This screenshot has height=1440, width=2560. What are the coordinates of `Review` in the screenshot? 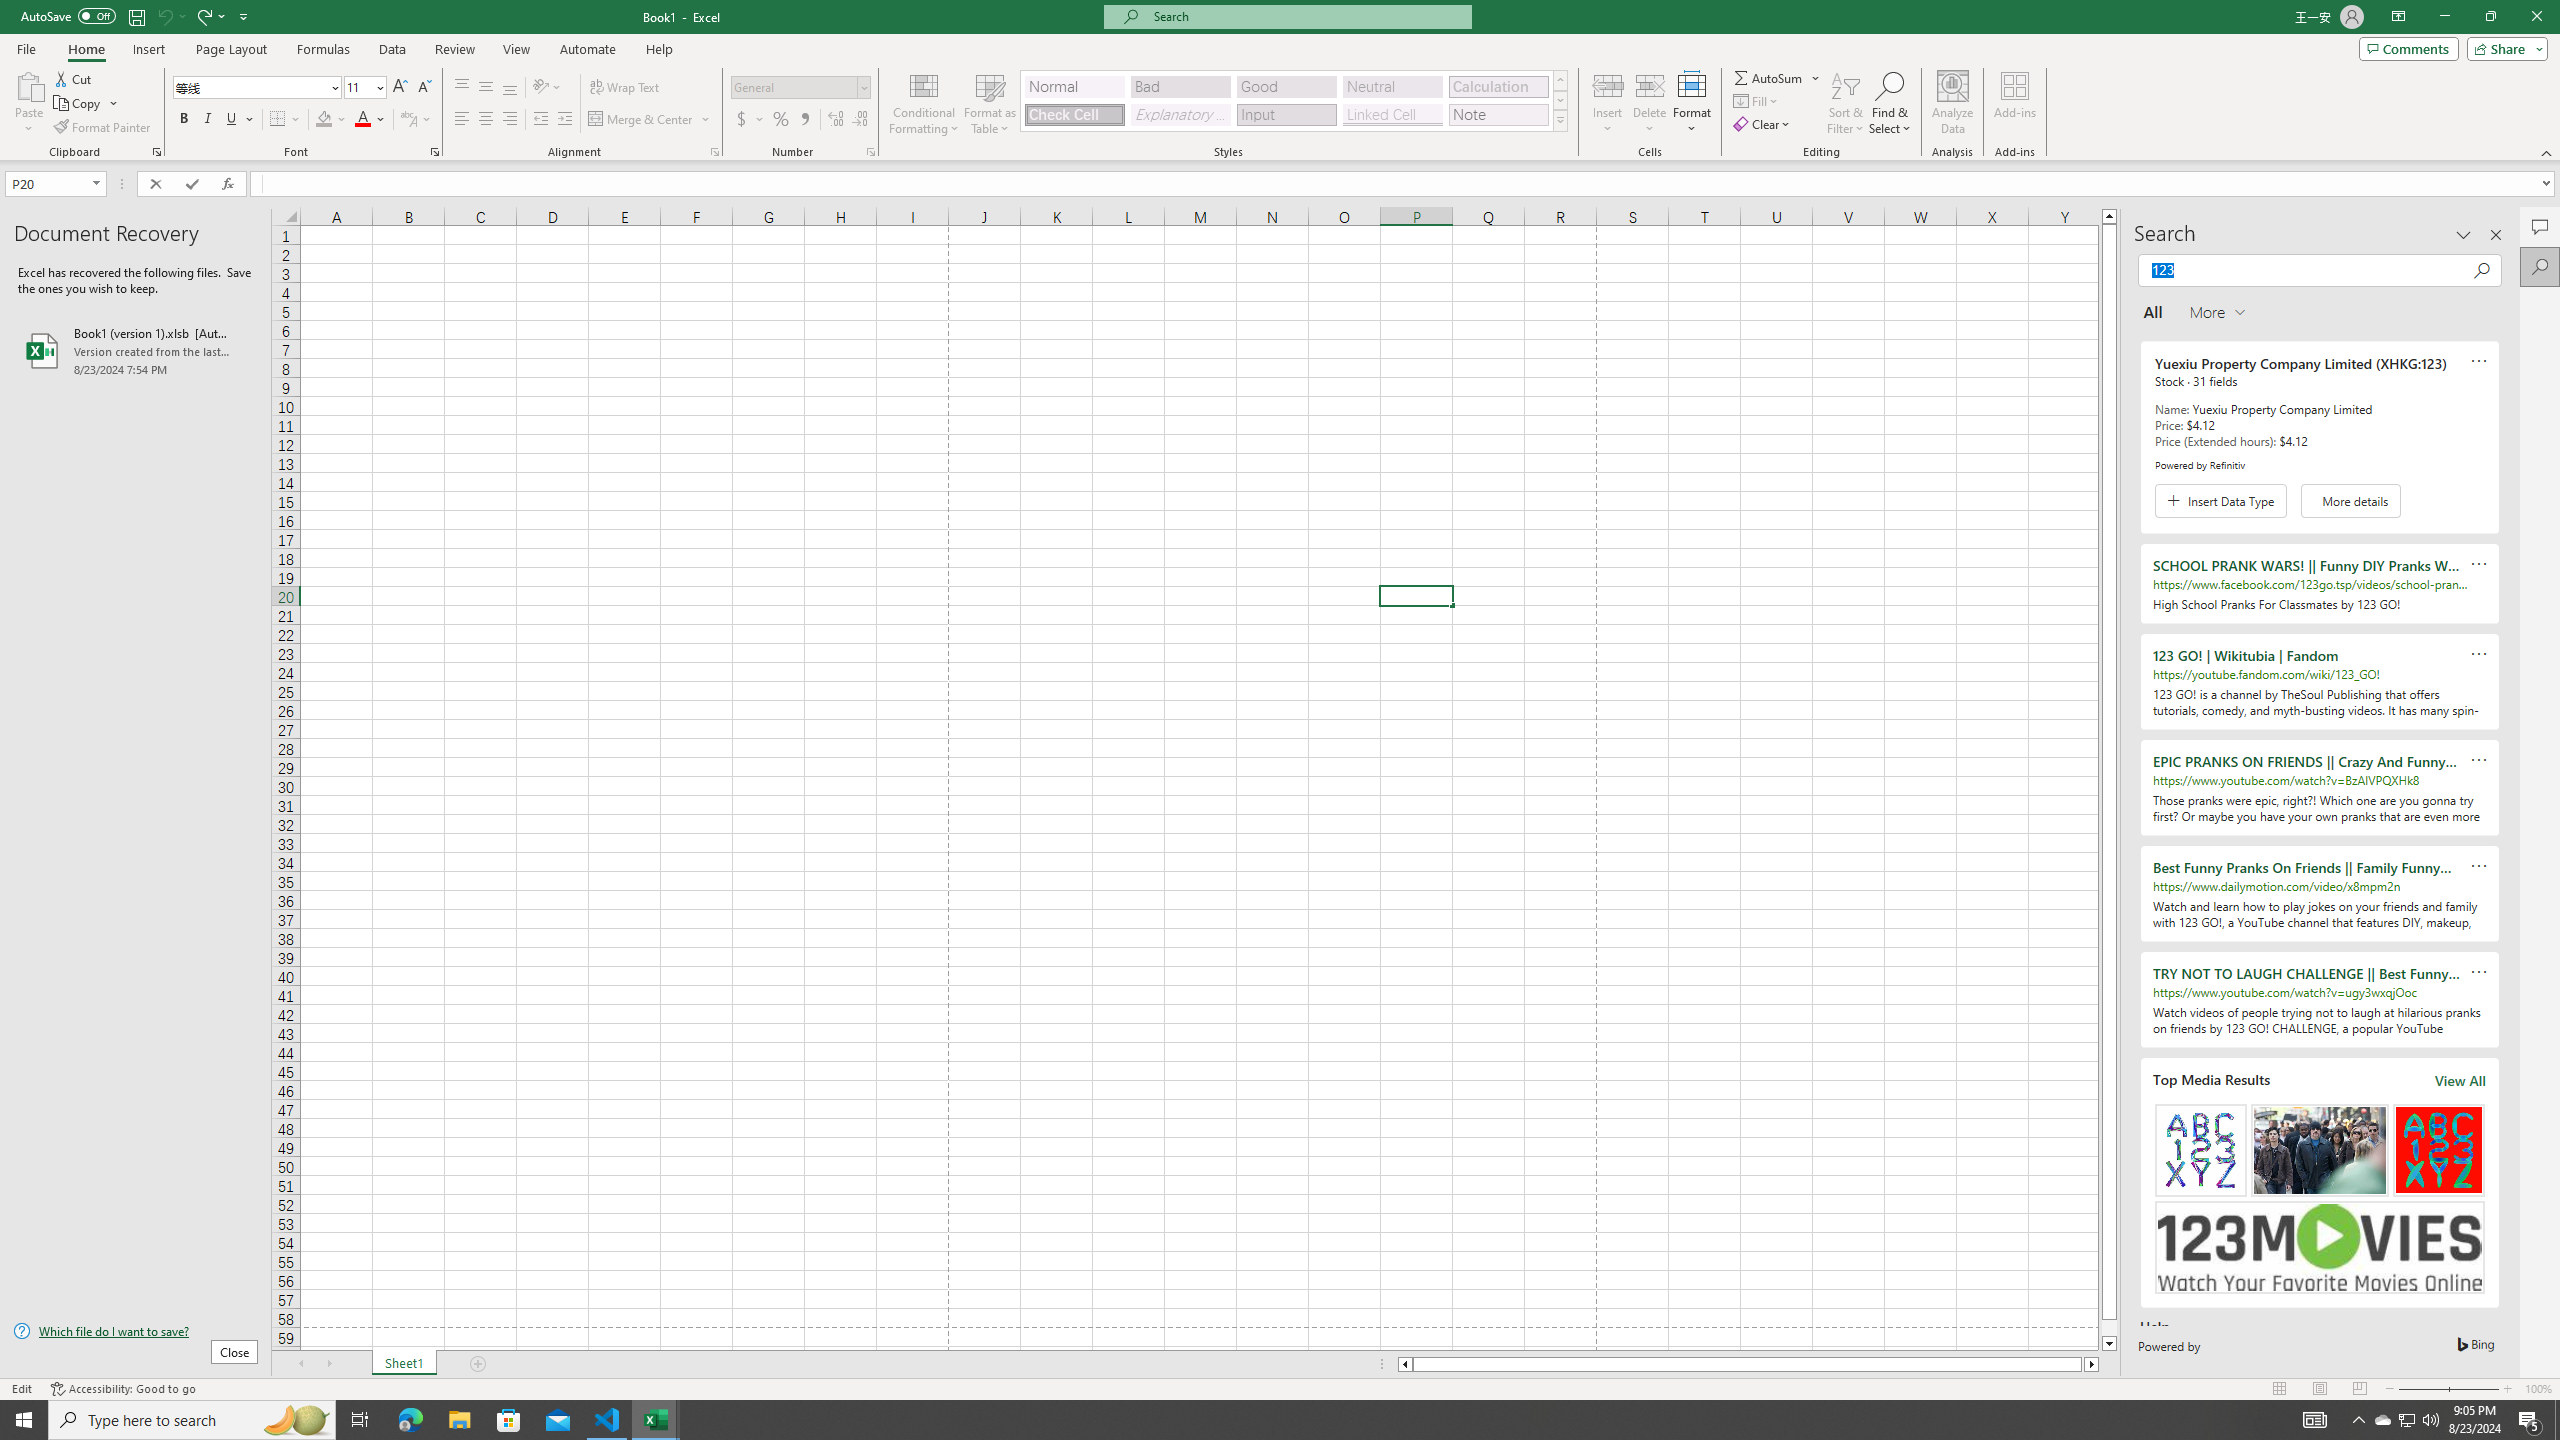 It's located at (454, 49).